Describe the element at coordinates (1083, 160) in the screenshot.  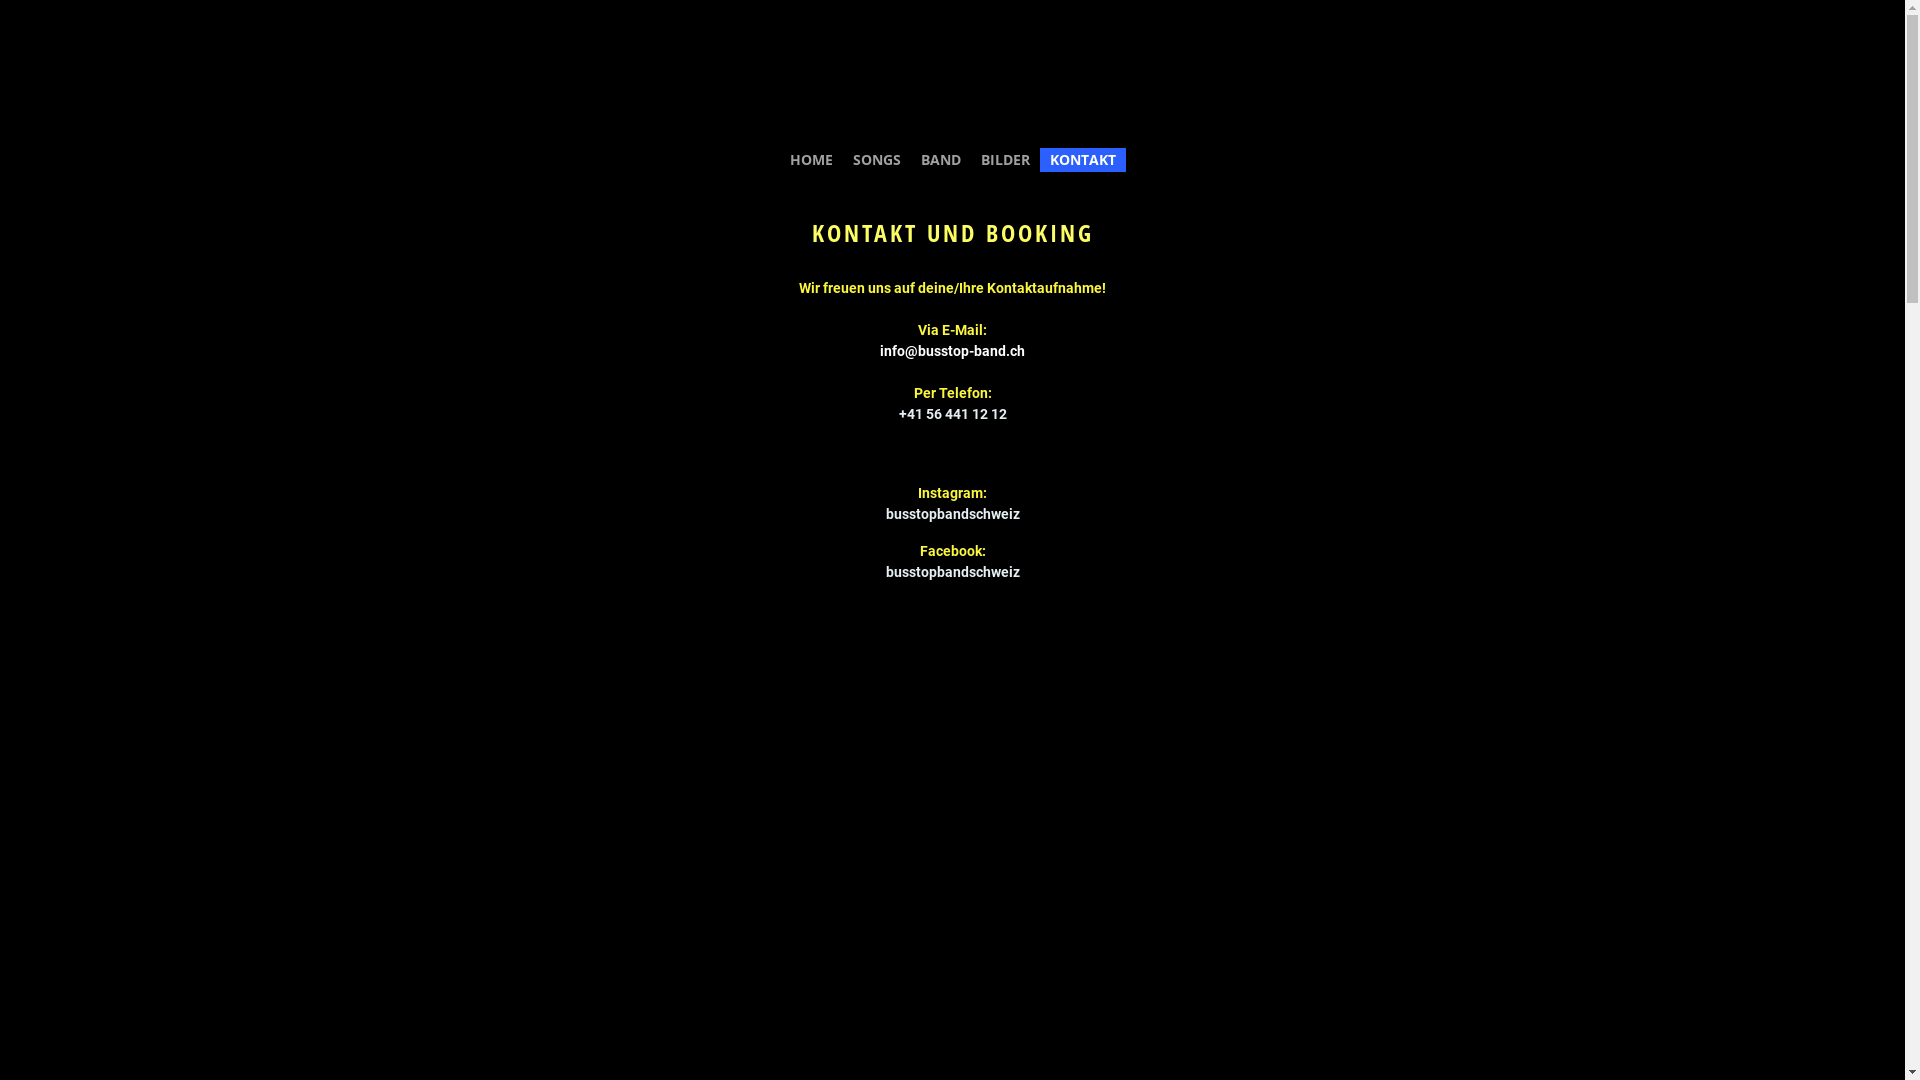
I see `KONTAKT` at that location.